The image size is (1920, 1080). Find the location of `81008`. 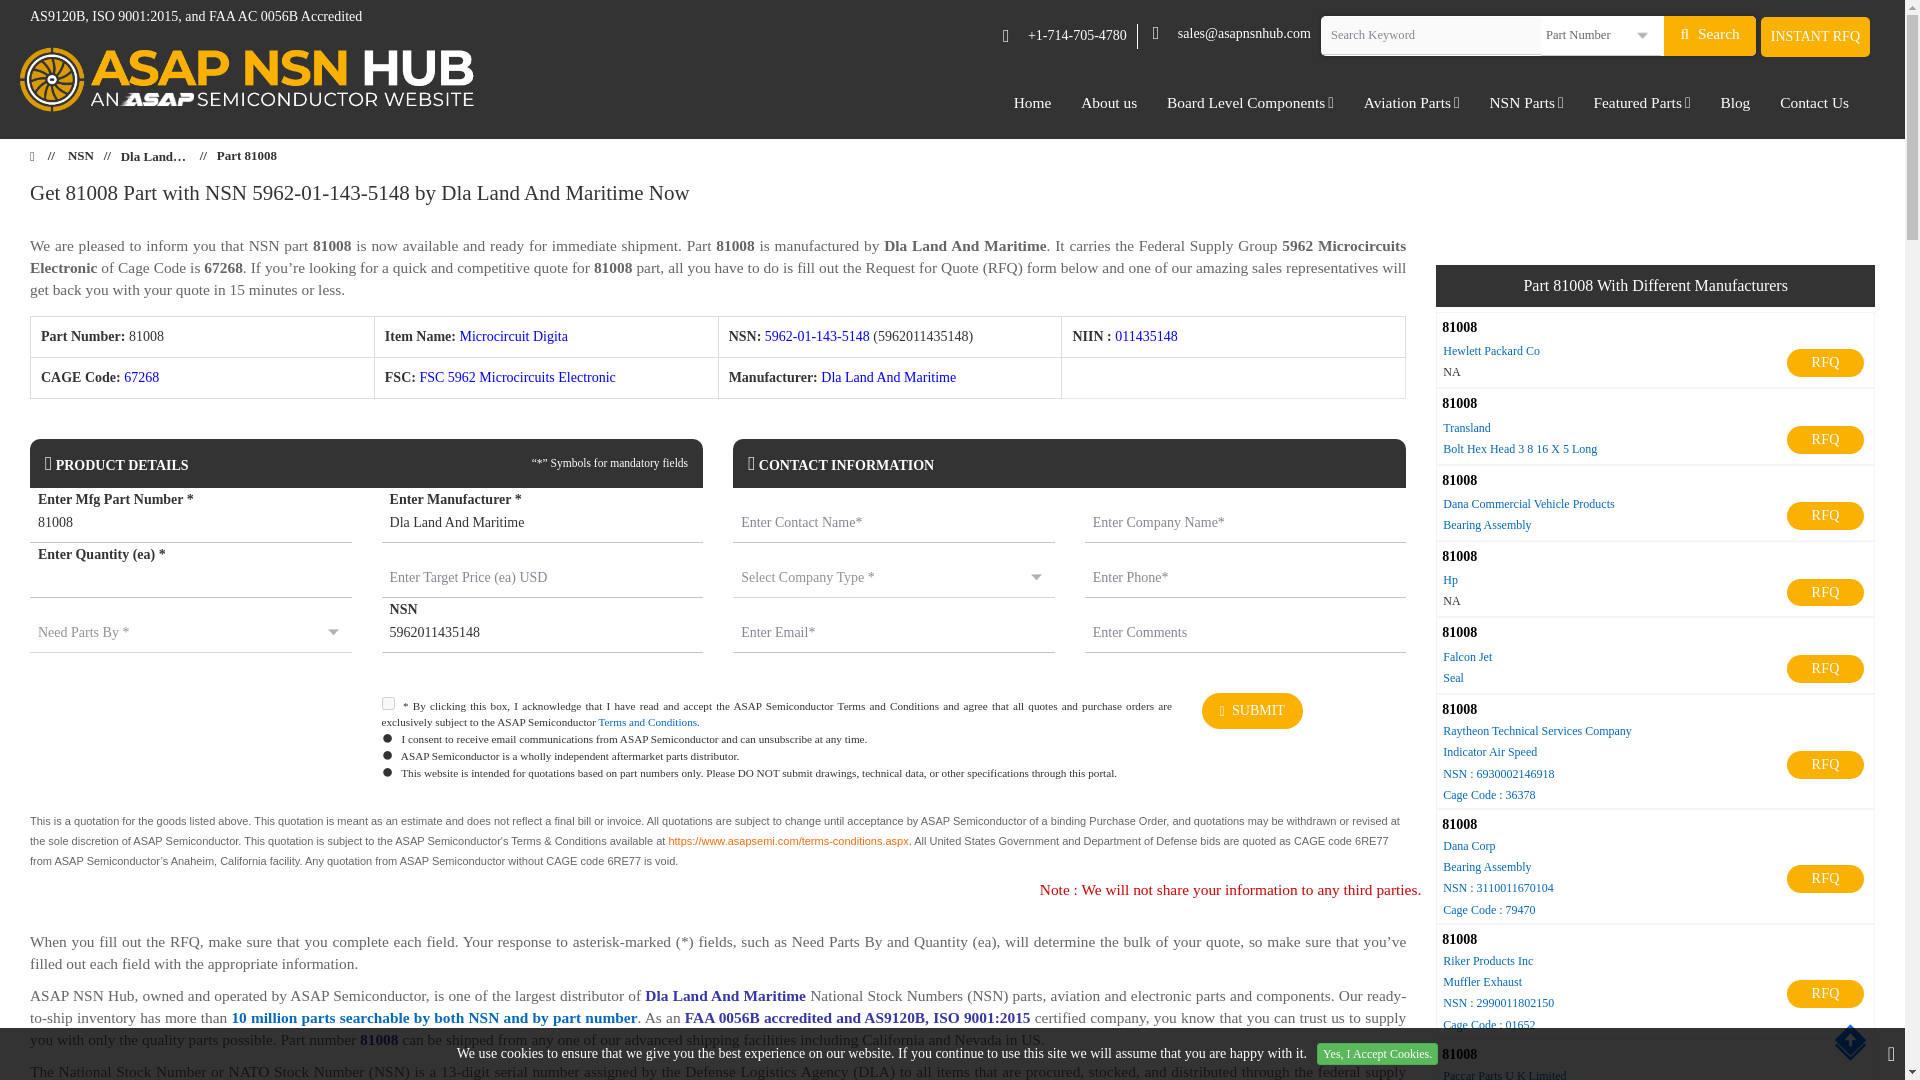

81008 is located at coordinates (190, 523).